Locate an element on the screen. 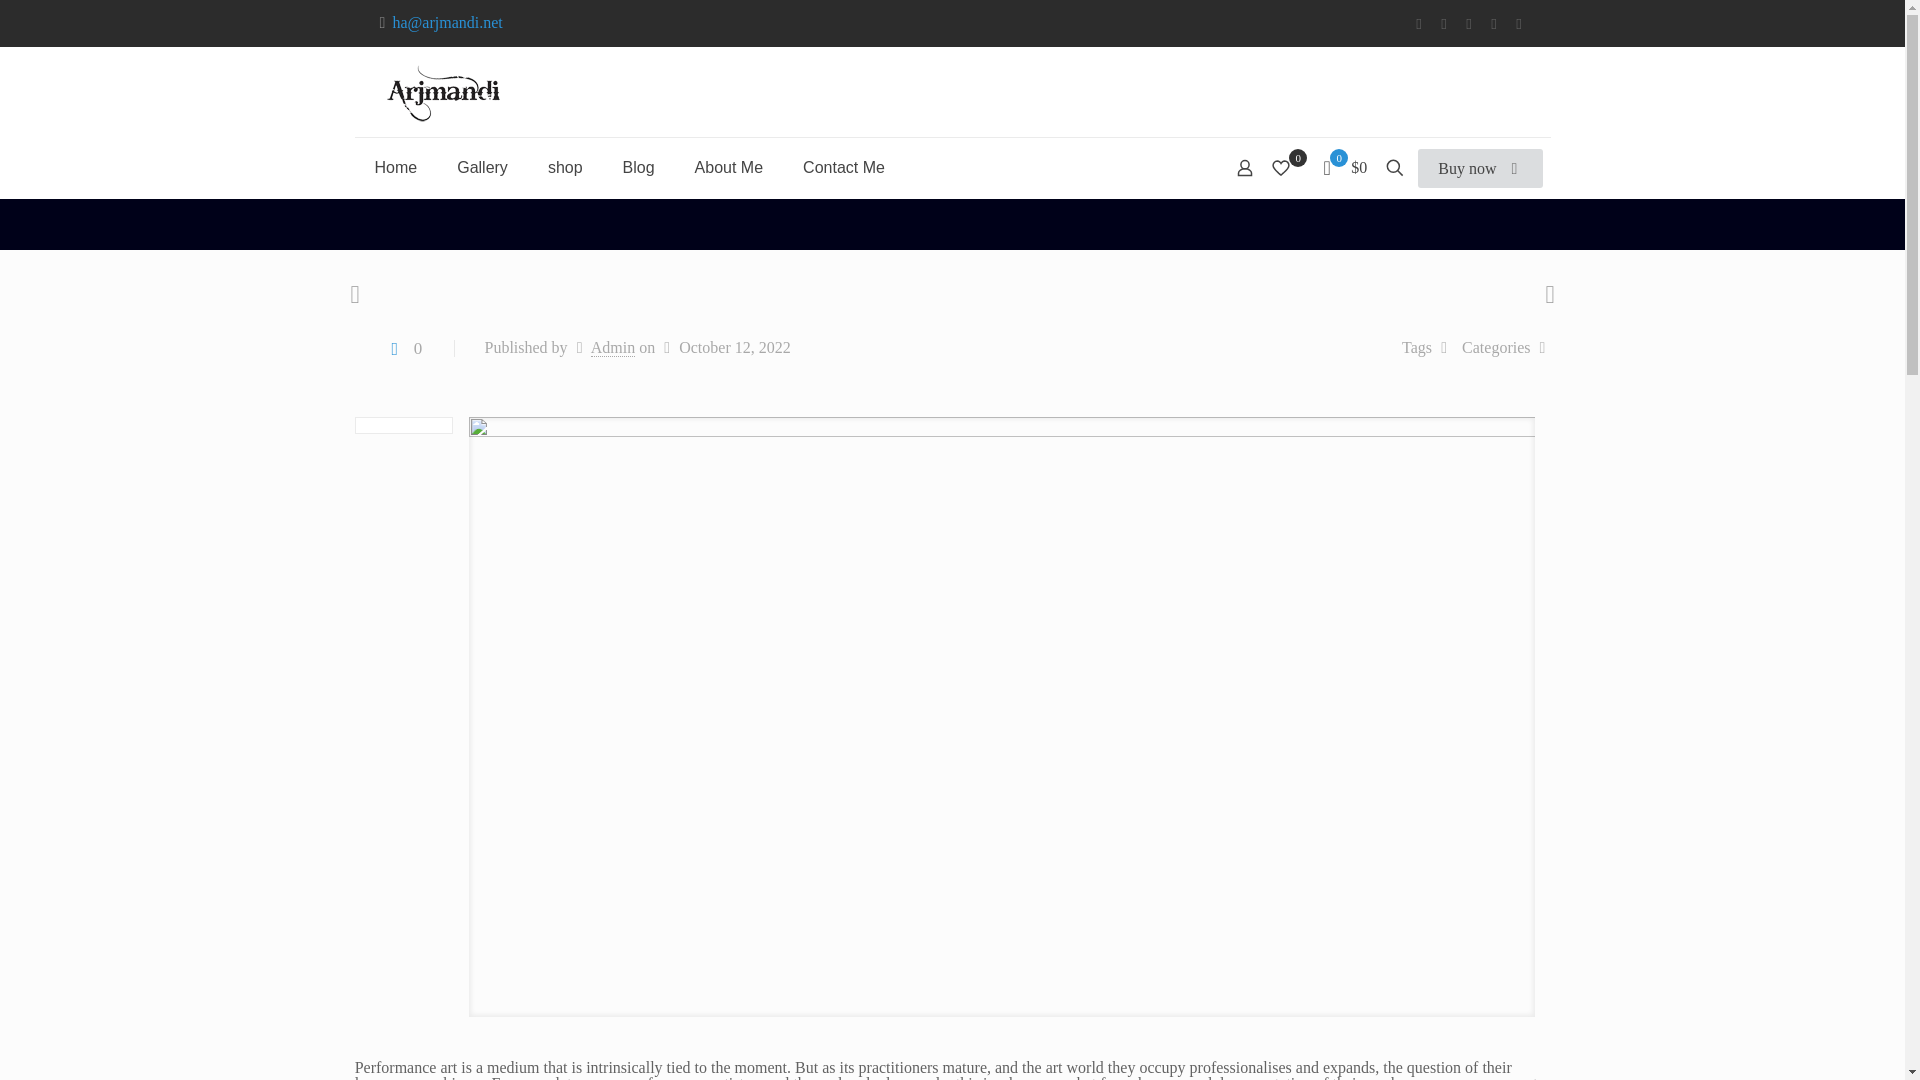 The height and width of the screenshot is (1080, 1920). Gallery is located at coordinates (482, 168).